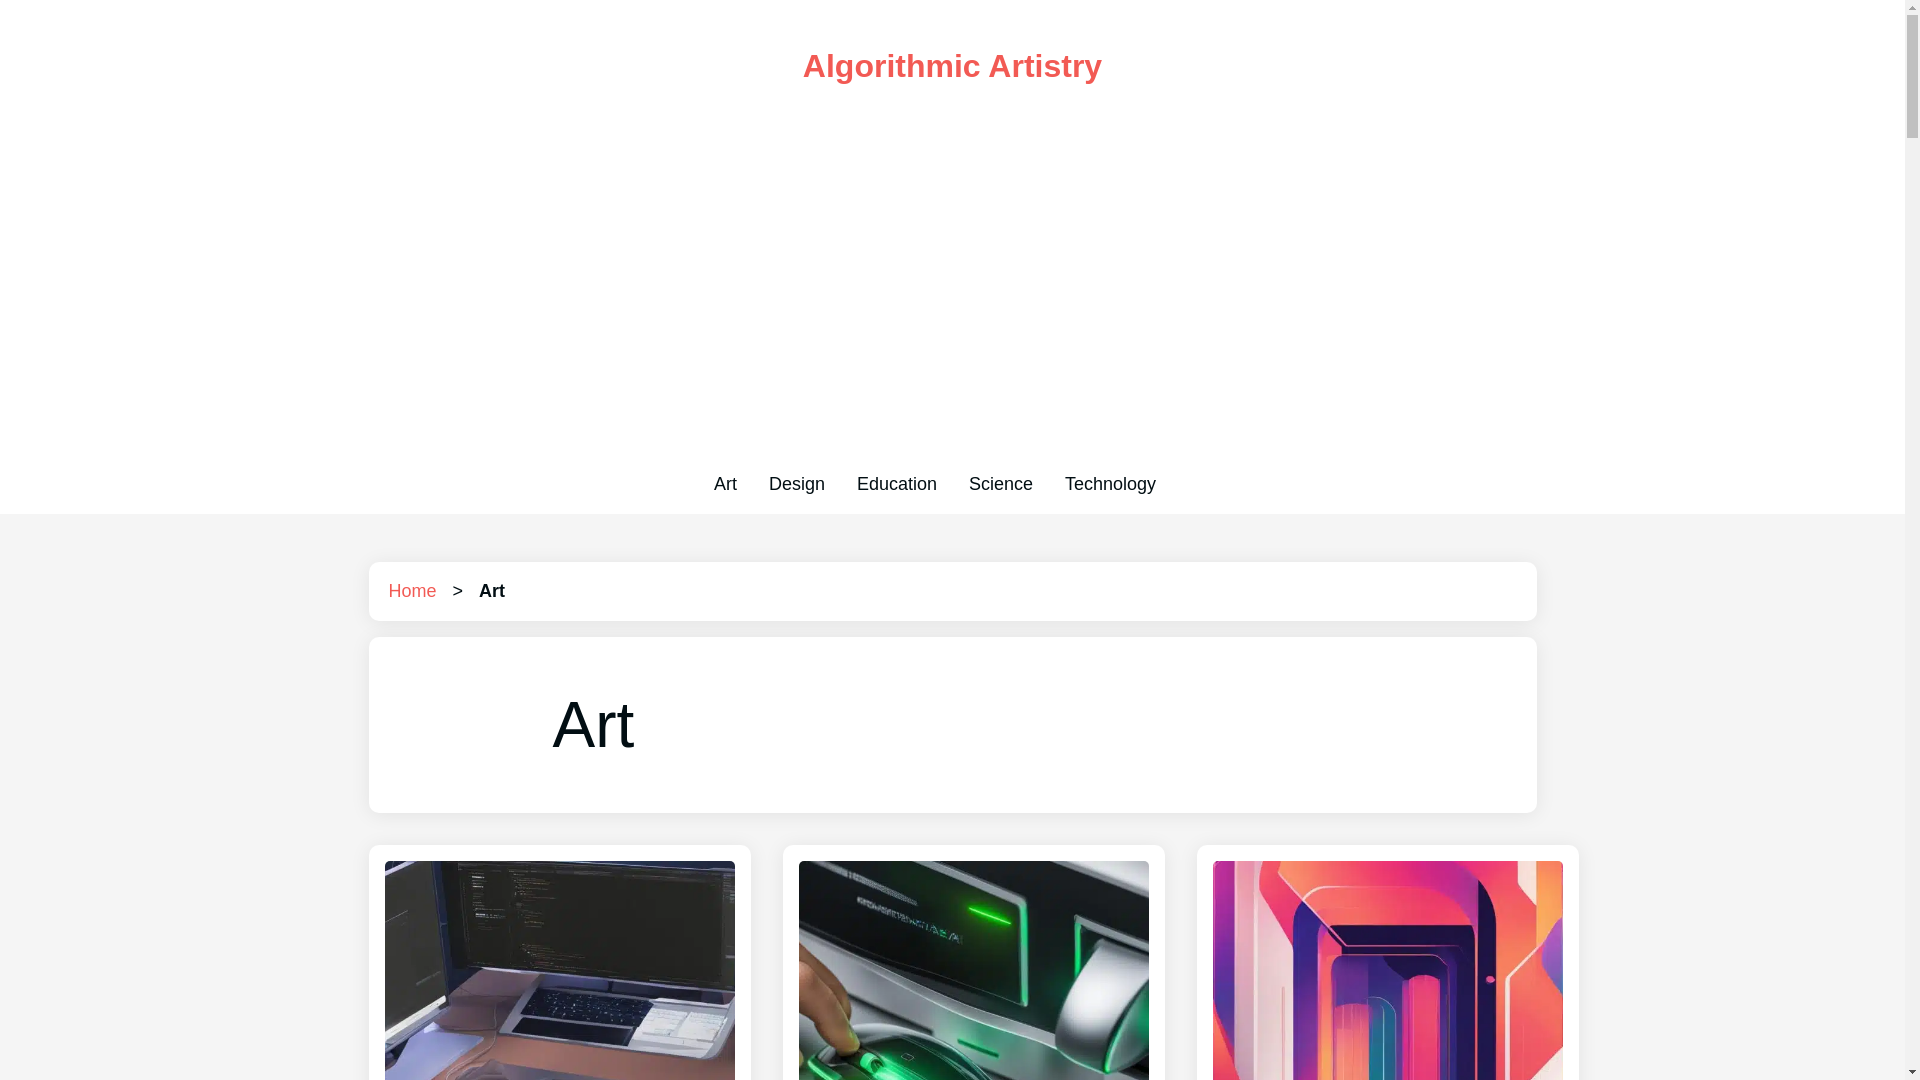  I want to click on Science, so click(1000, 484).